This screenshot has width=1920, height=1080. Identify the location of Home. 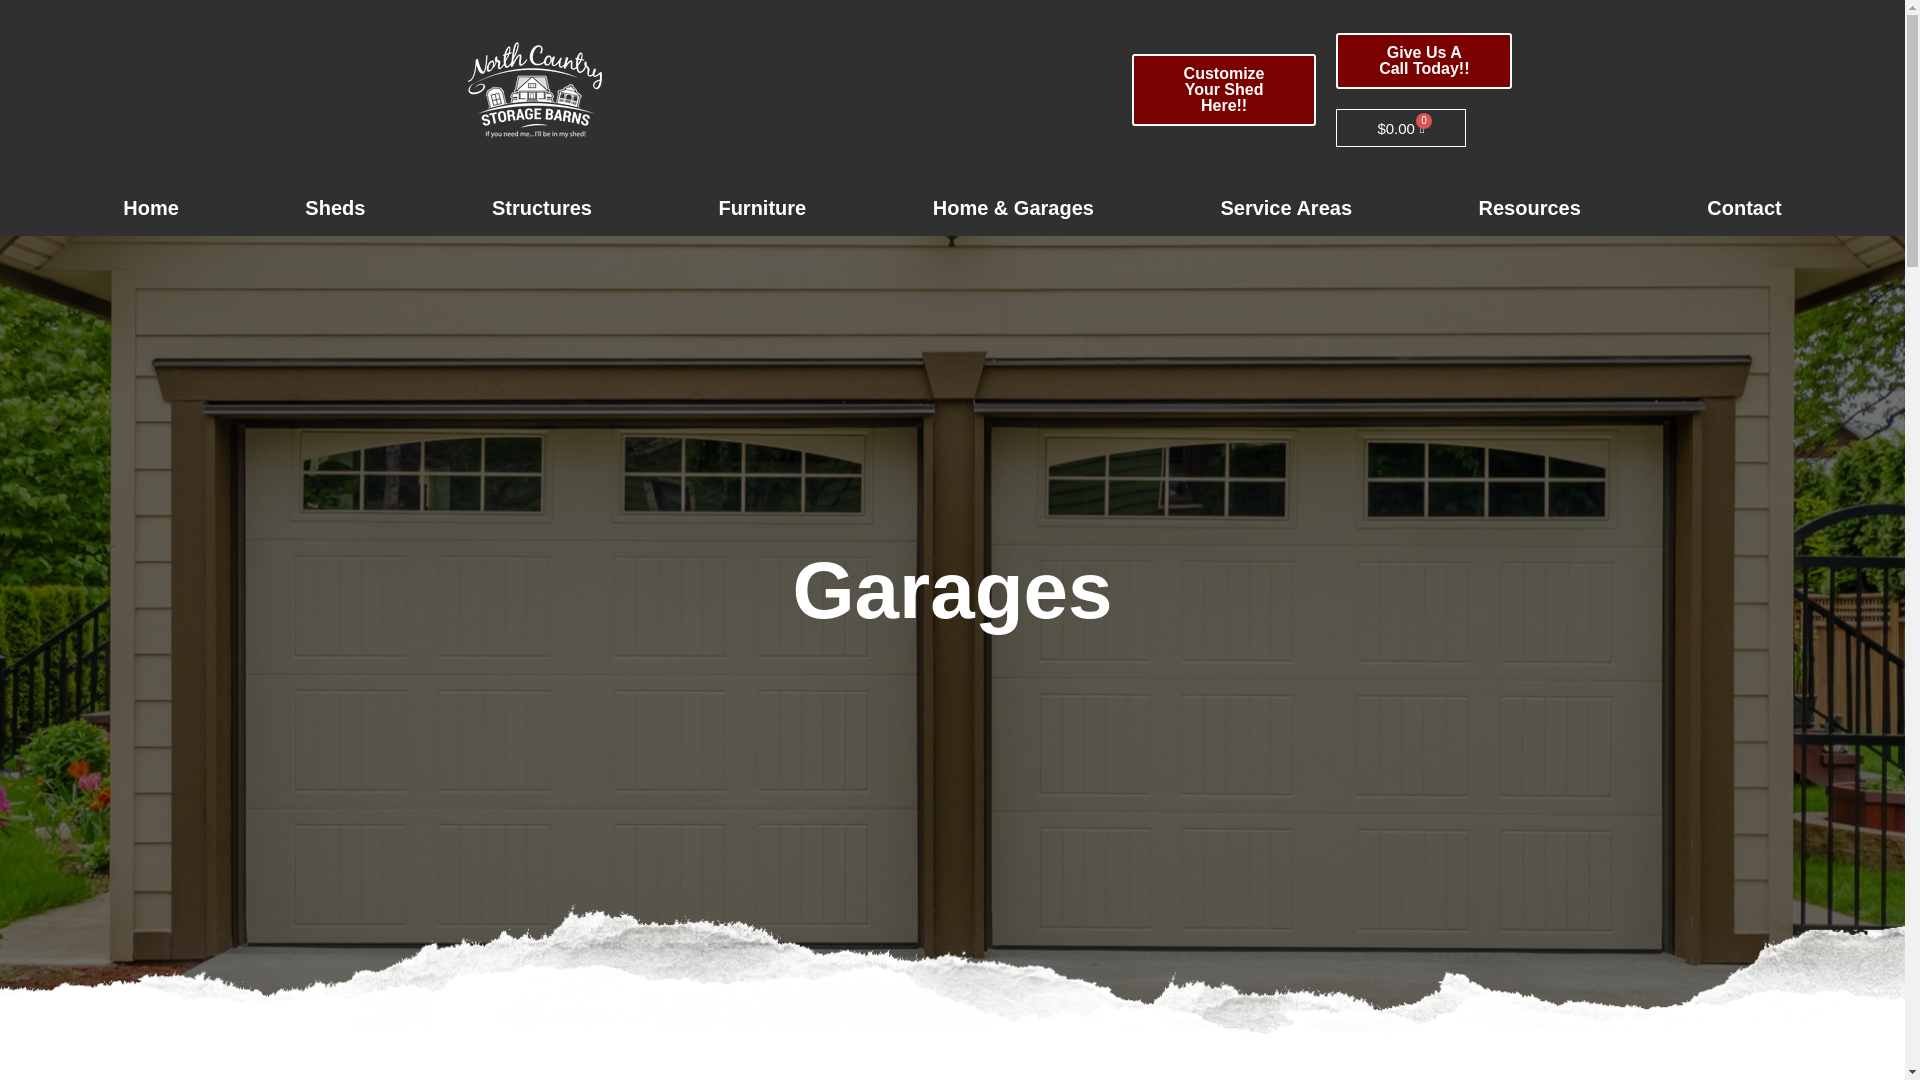
(150, 208).